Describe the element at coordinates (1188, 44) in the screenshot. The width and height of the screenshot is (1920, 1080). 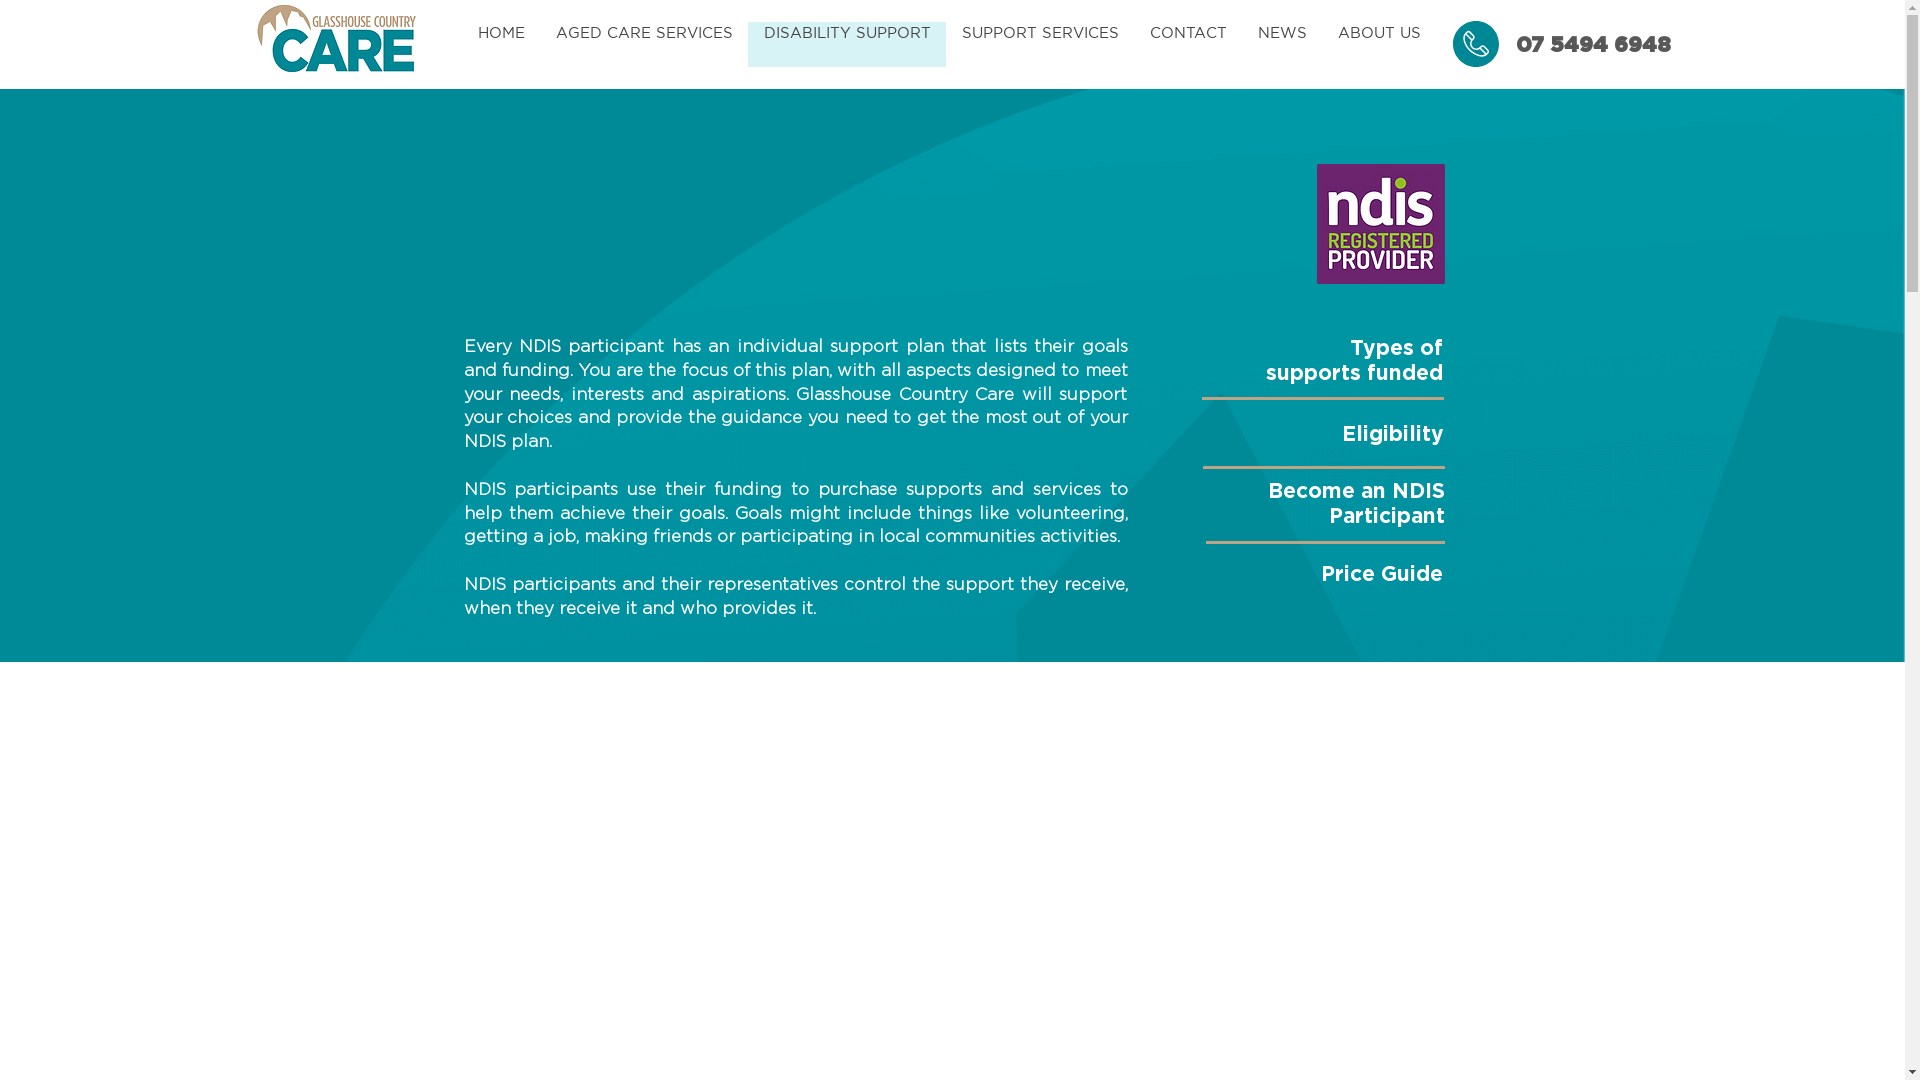
I see `CONTACT` at that location.